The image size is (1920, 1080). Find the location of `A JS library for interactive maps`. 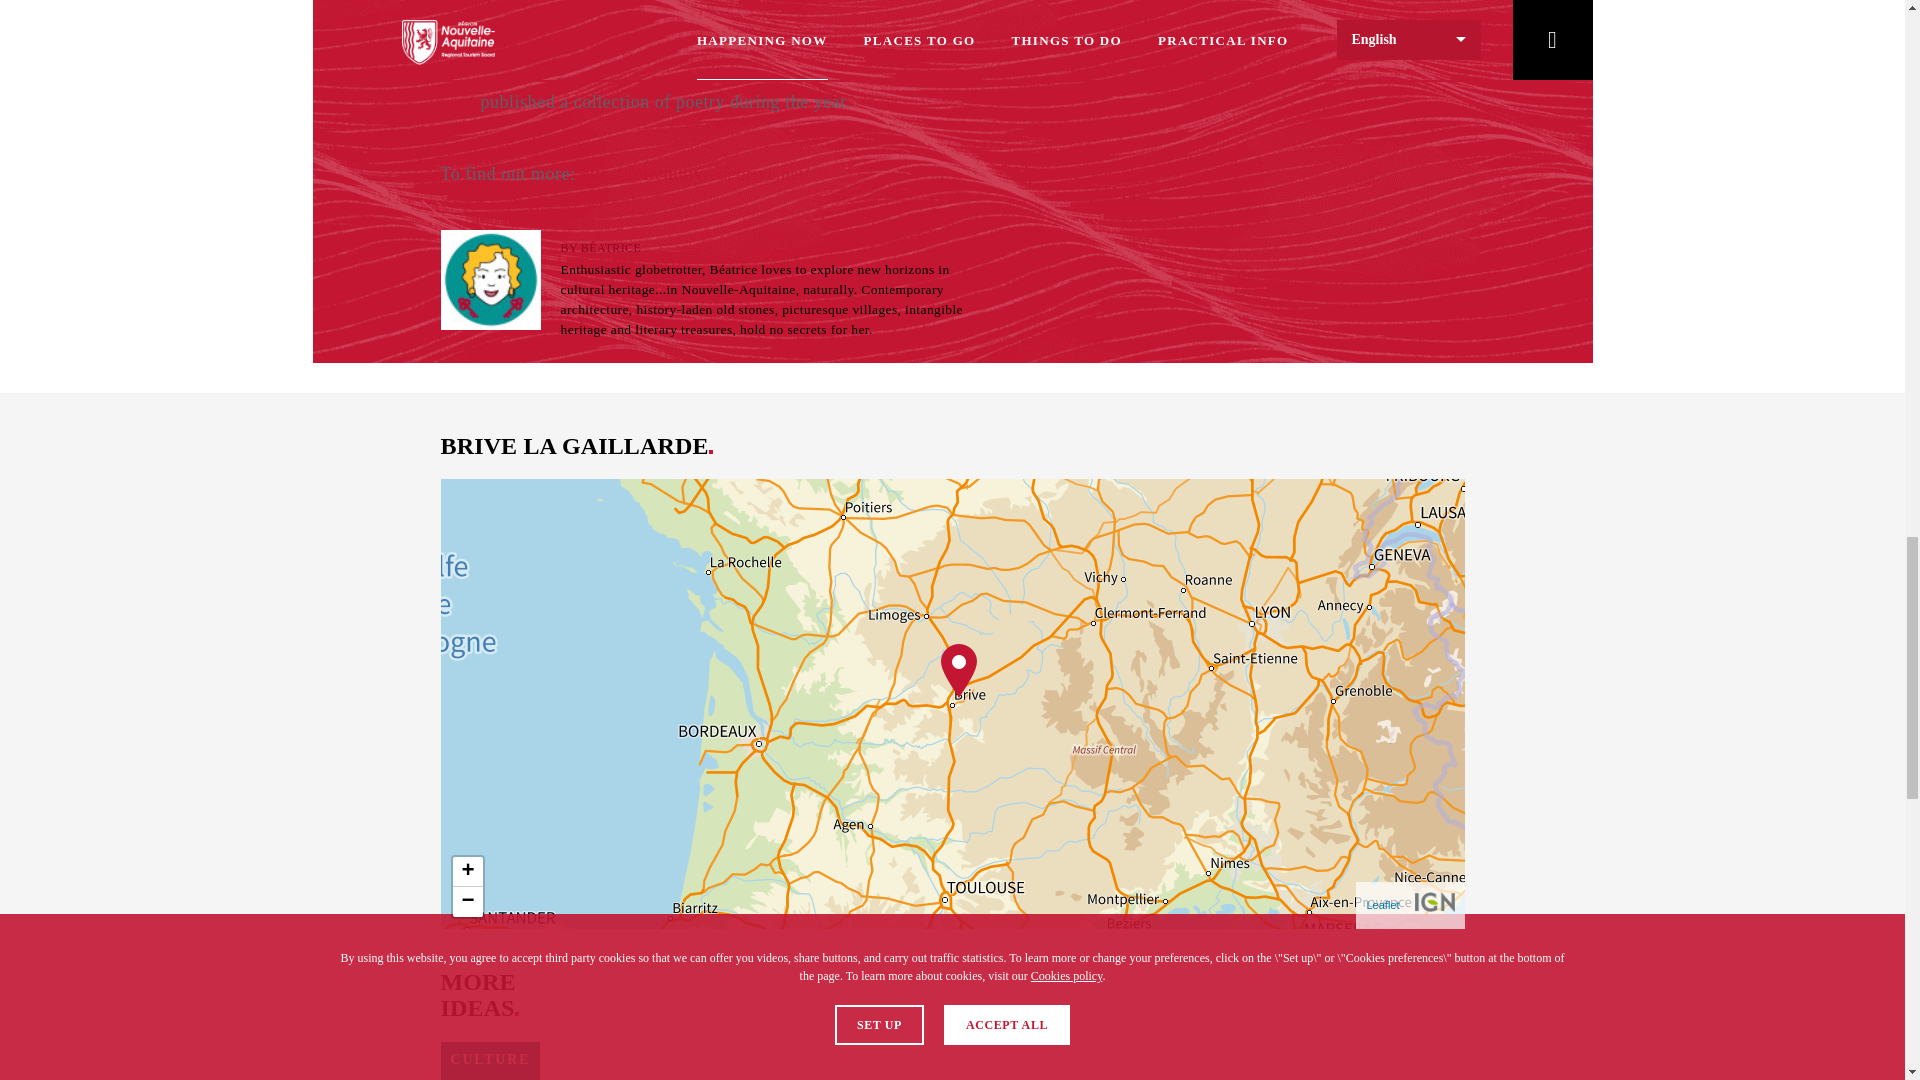

A JS library for interactive maps is located at coordinates (1382, 905).